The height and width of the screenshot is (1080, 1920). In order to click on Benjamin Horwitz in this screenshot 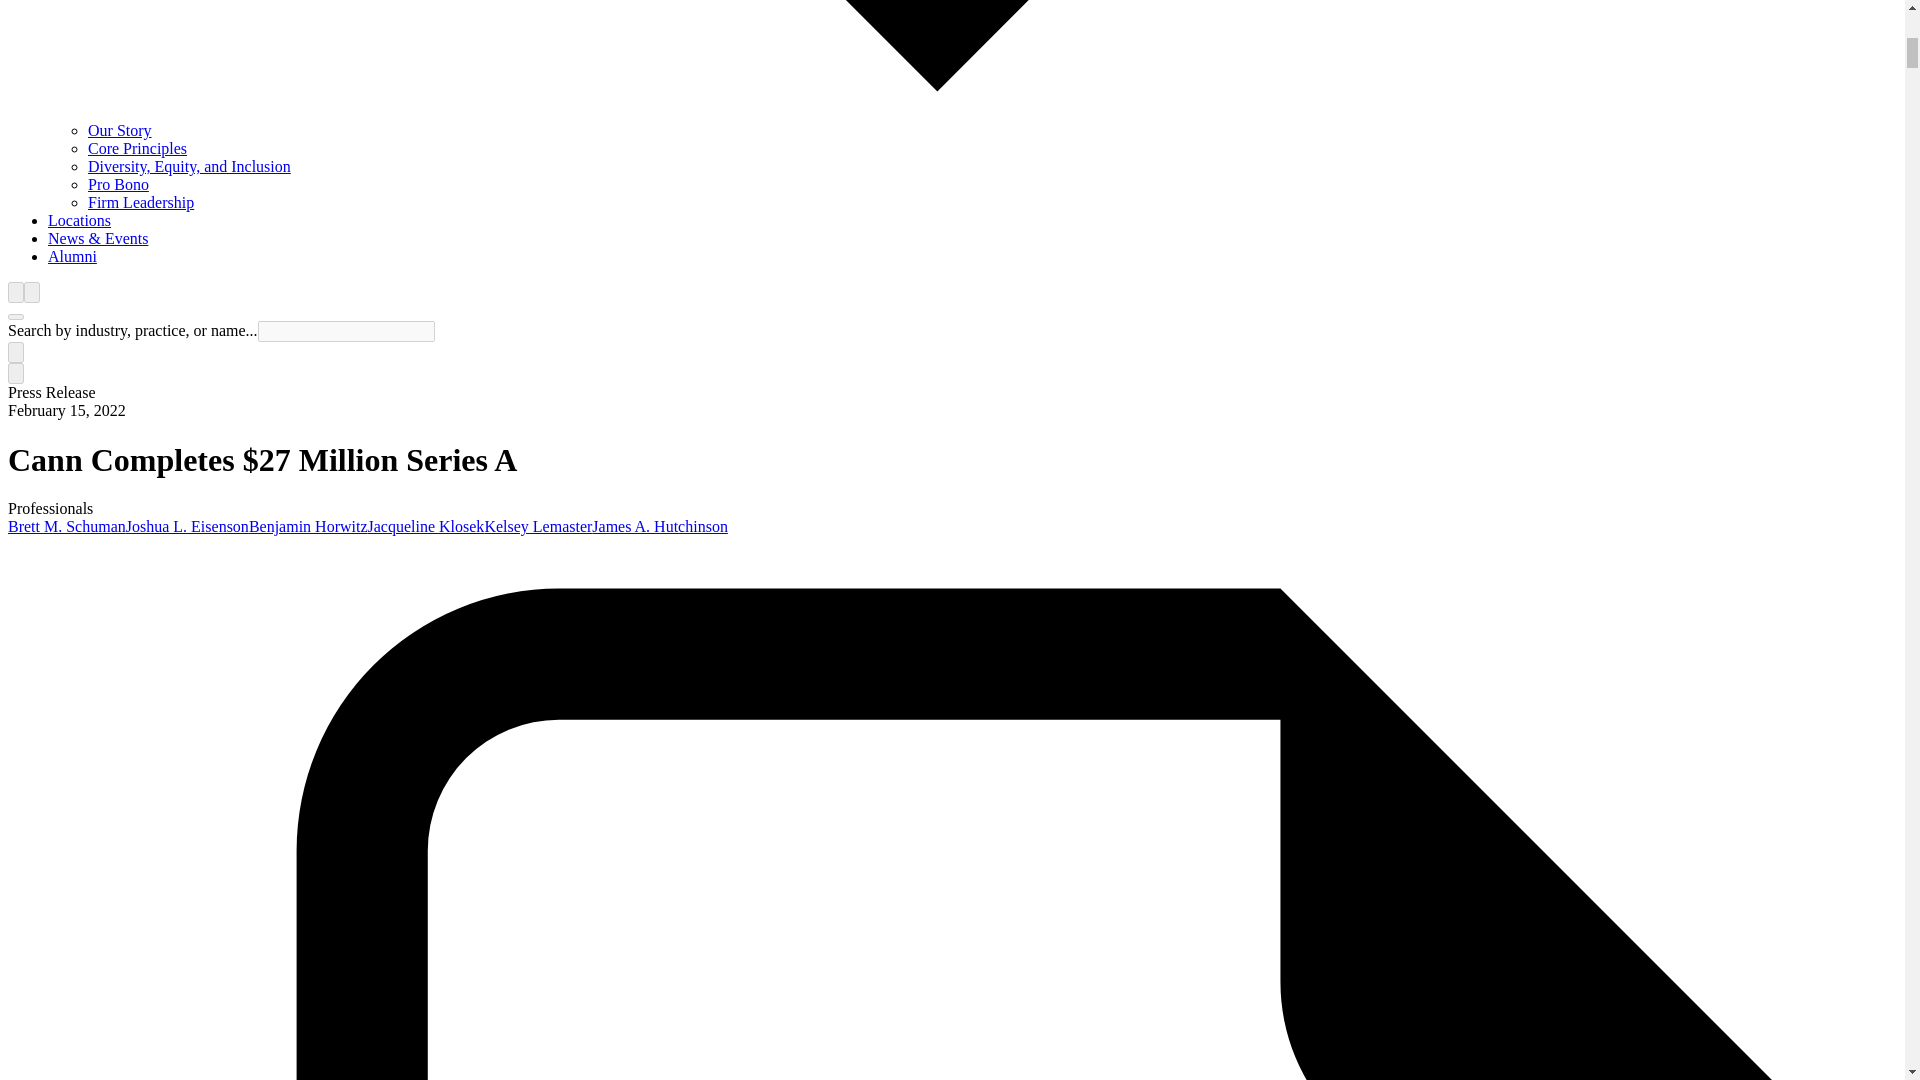, I will do `click(308, 526)`.